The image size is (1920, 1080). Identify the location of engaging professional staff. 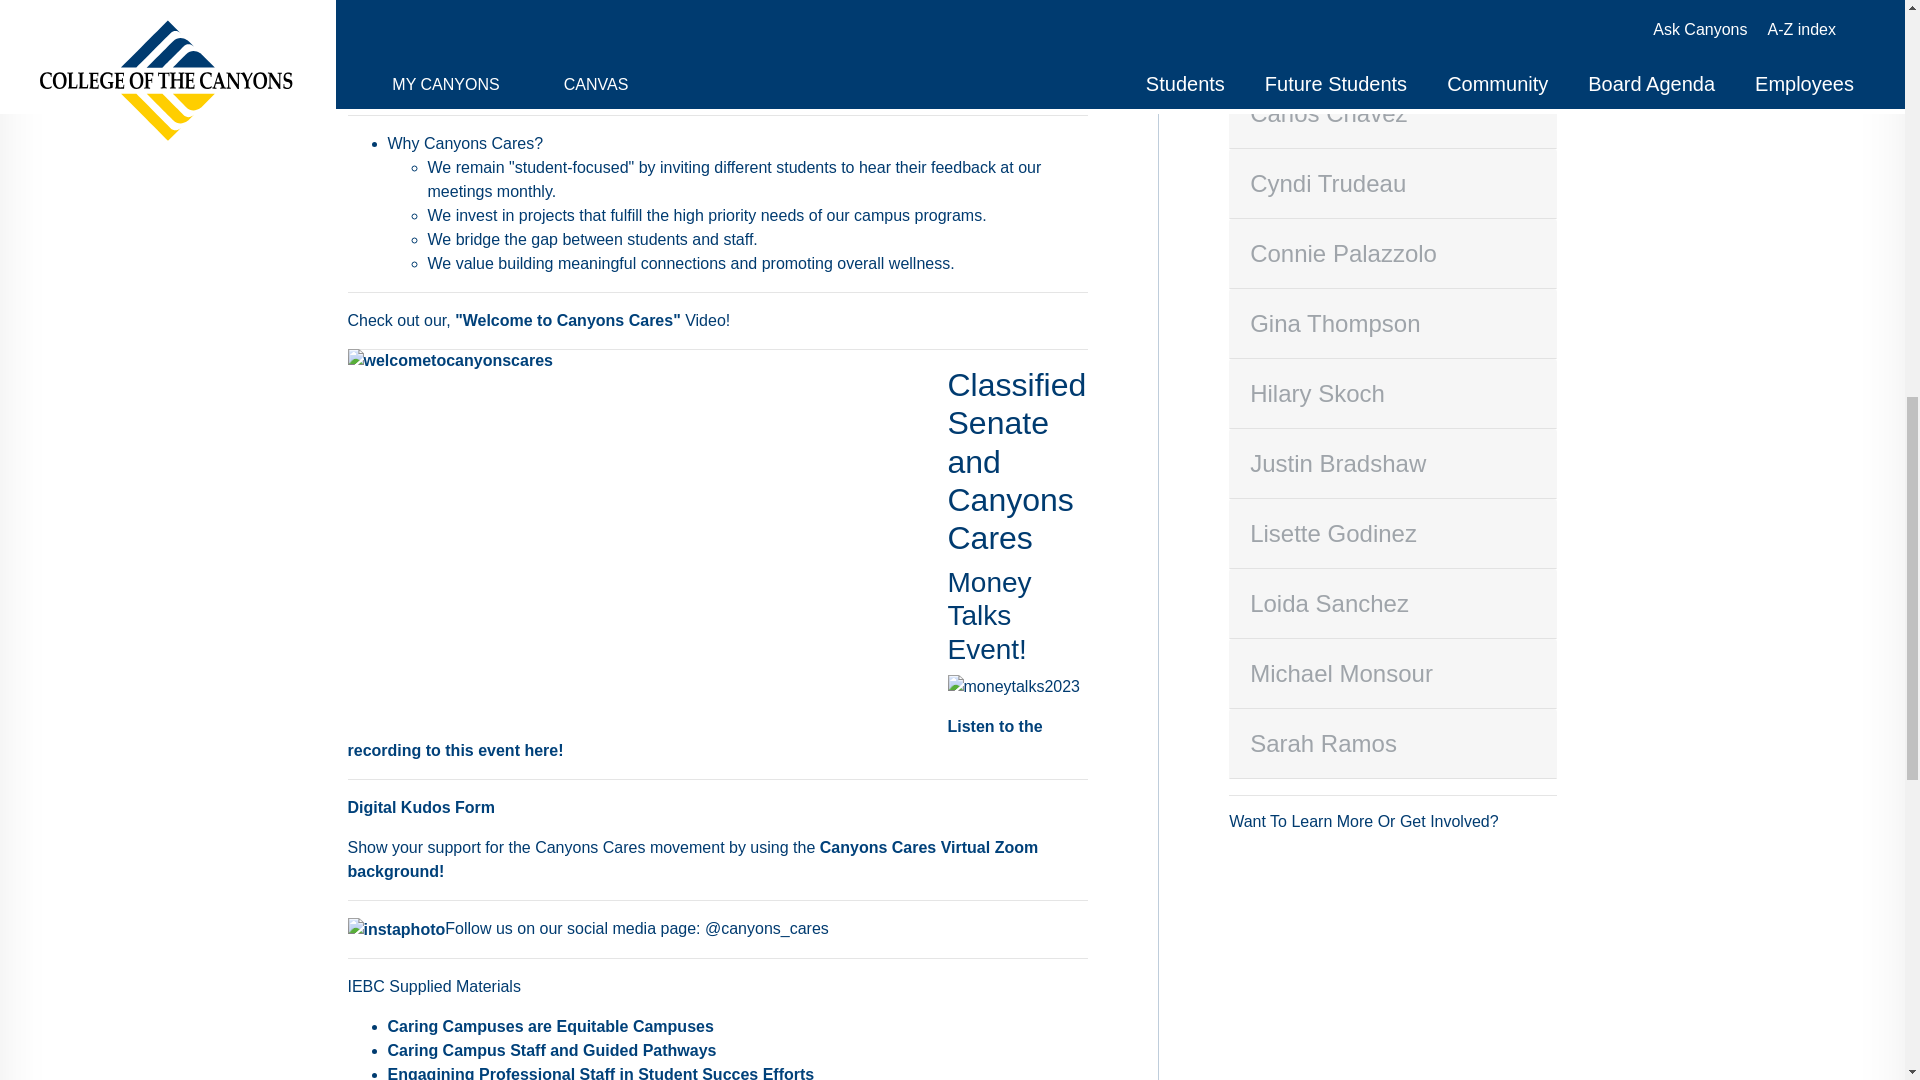
(600, 1072).